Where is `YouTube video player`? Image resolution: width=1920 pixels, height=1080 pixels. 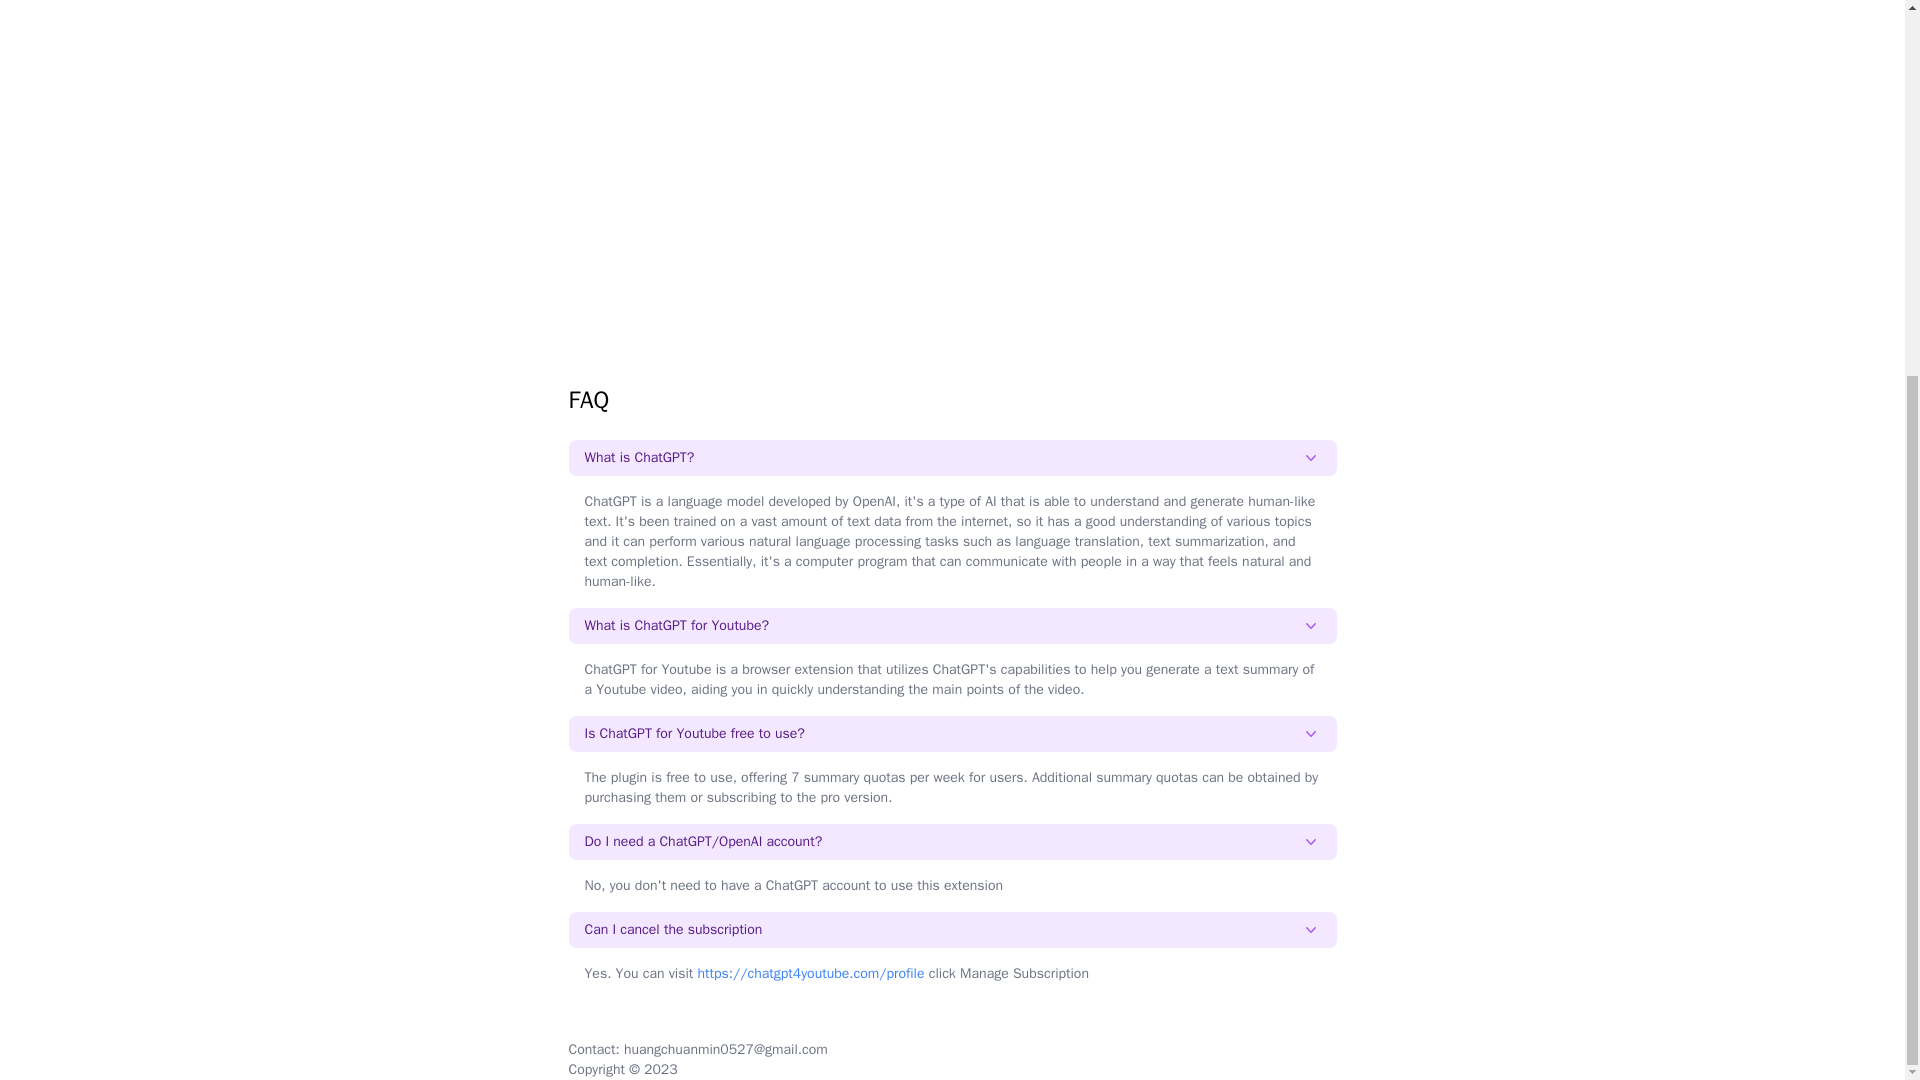
YouTube video player is located at coordinates (952, 126).